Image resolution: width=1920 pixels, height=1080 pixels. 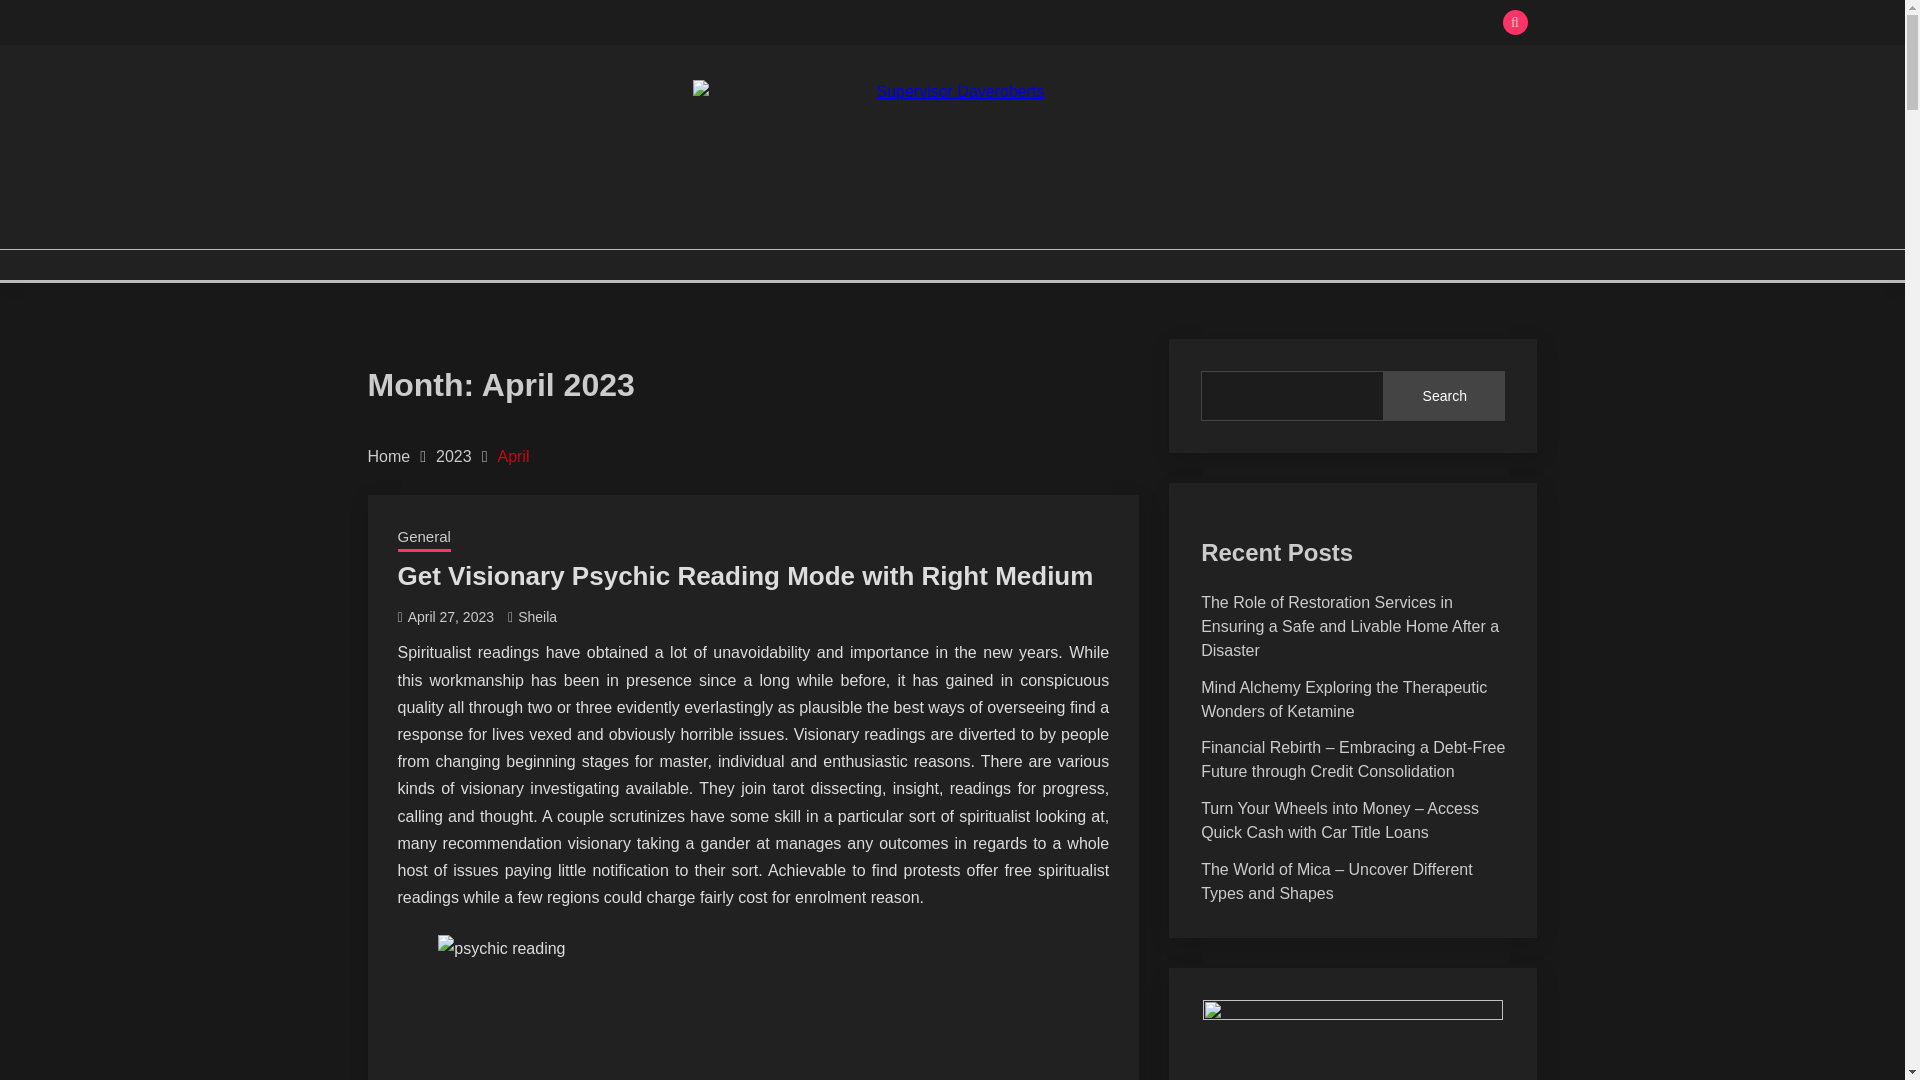 I want to click on April, so click(x=513, y=456).